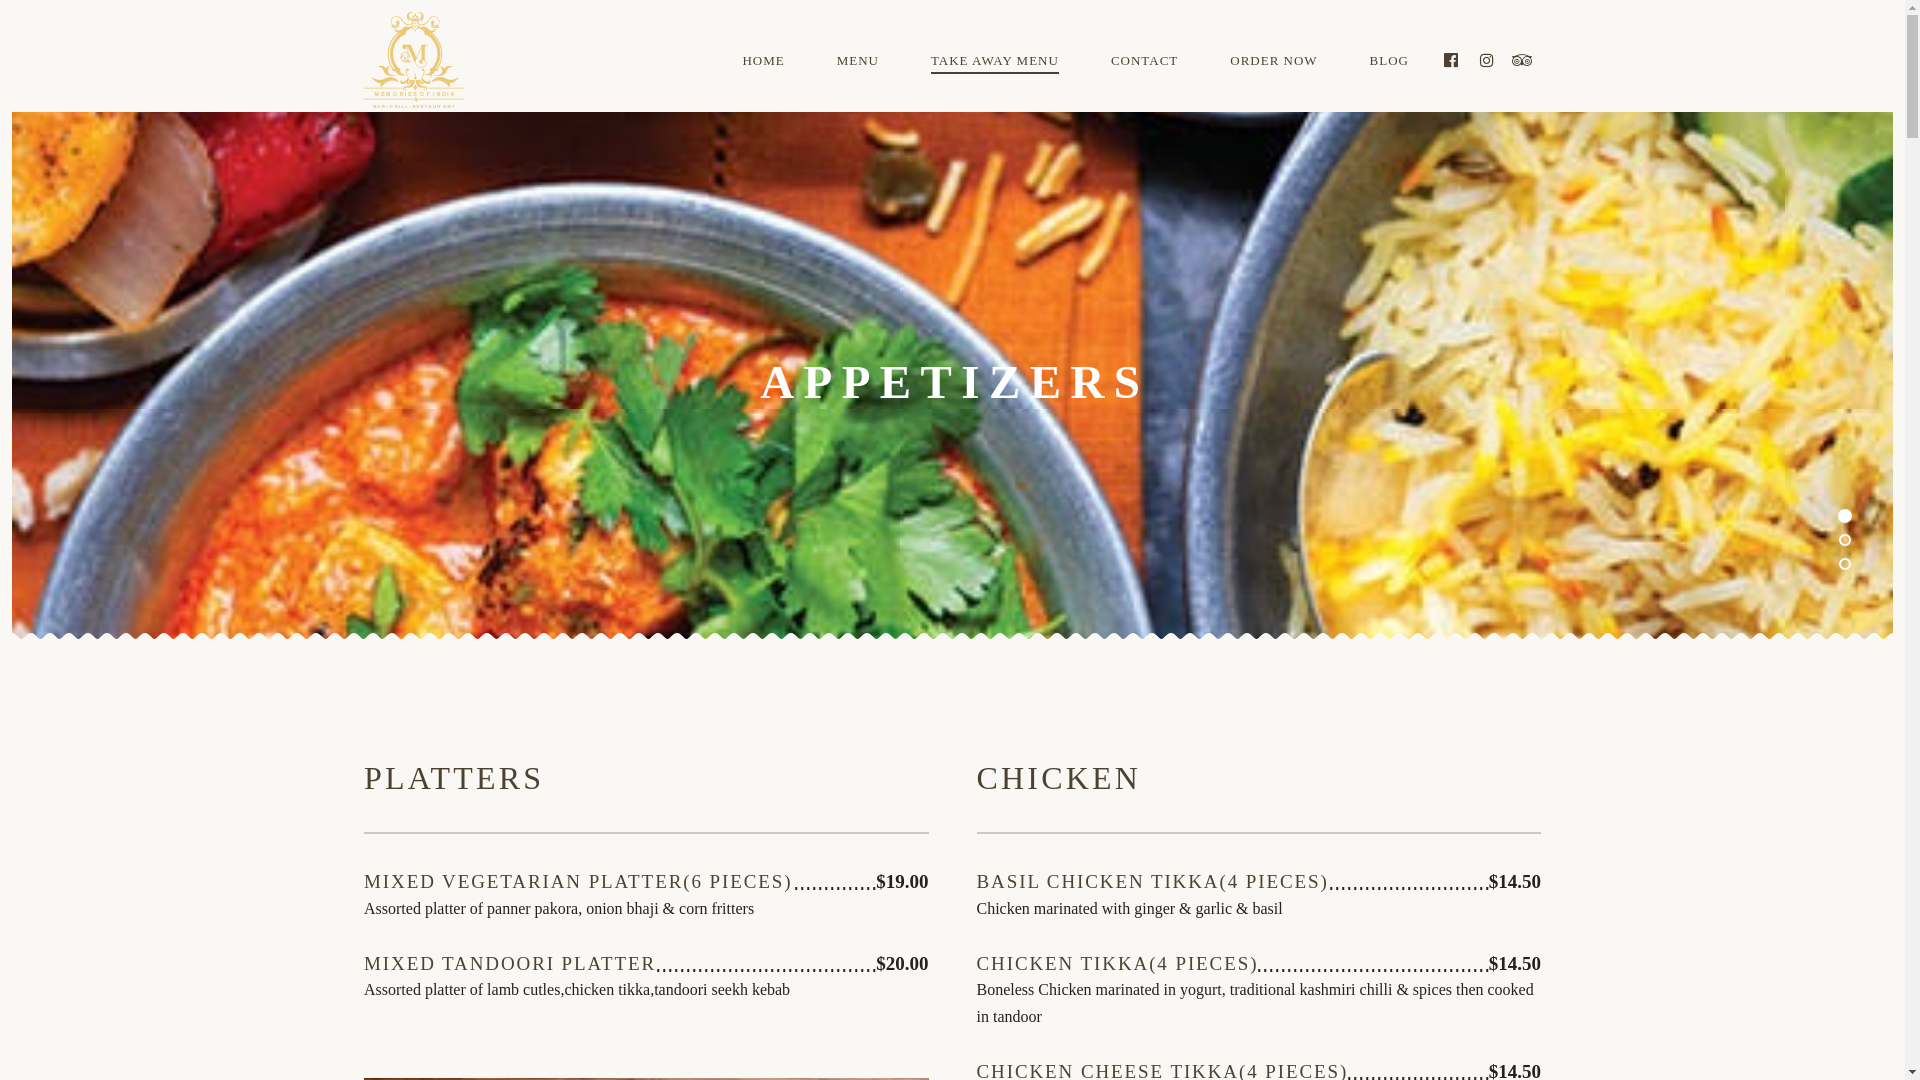  What do you see at coordinates (858, 61) in the screenshot?
I see `MENU` at bounding box center [858, 61].